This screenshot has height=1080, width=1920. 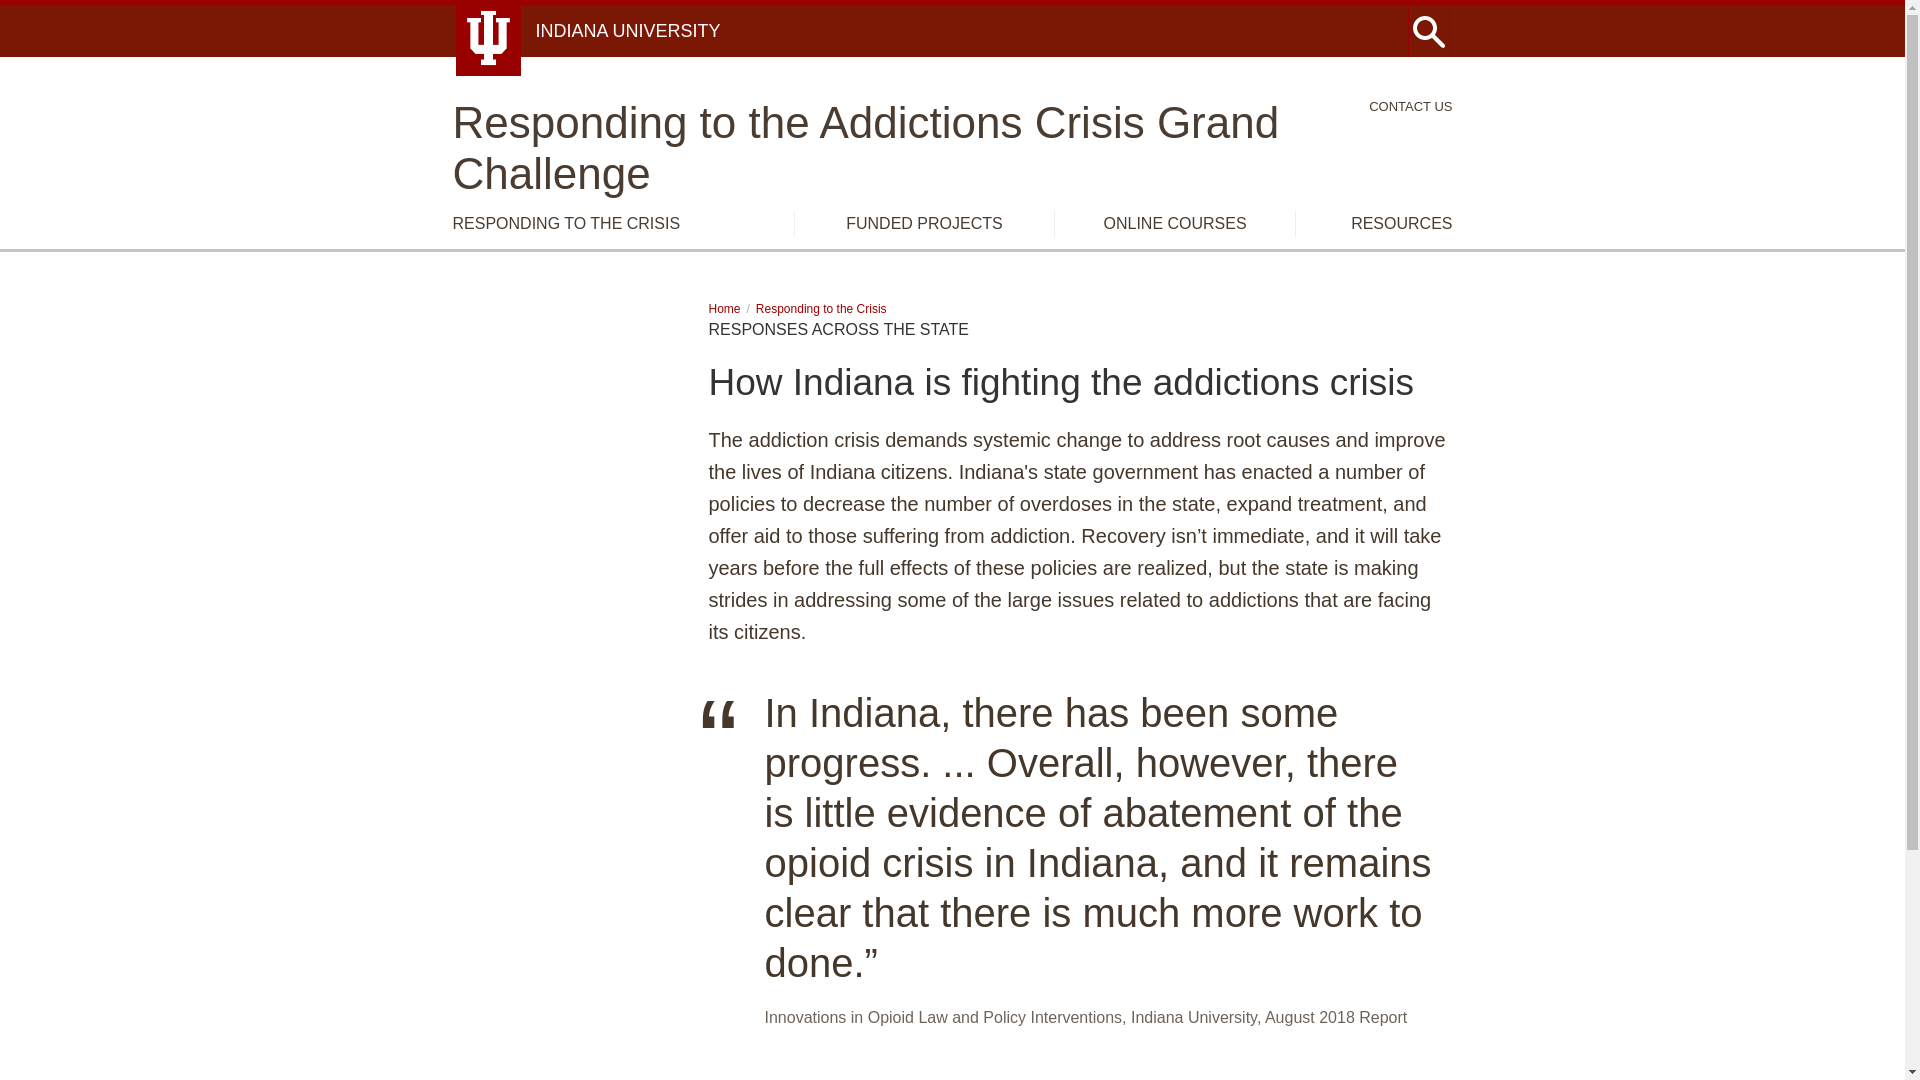 What do you see at coordinates (951, 148) in the screenshot?
I see `Responding to the Addictions Crisis Grand Challenge` at bounding box center [951, 148].